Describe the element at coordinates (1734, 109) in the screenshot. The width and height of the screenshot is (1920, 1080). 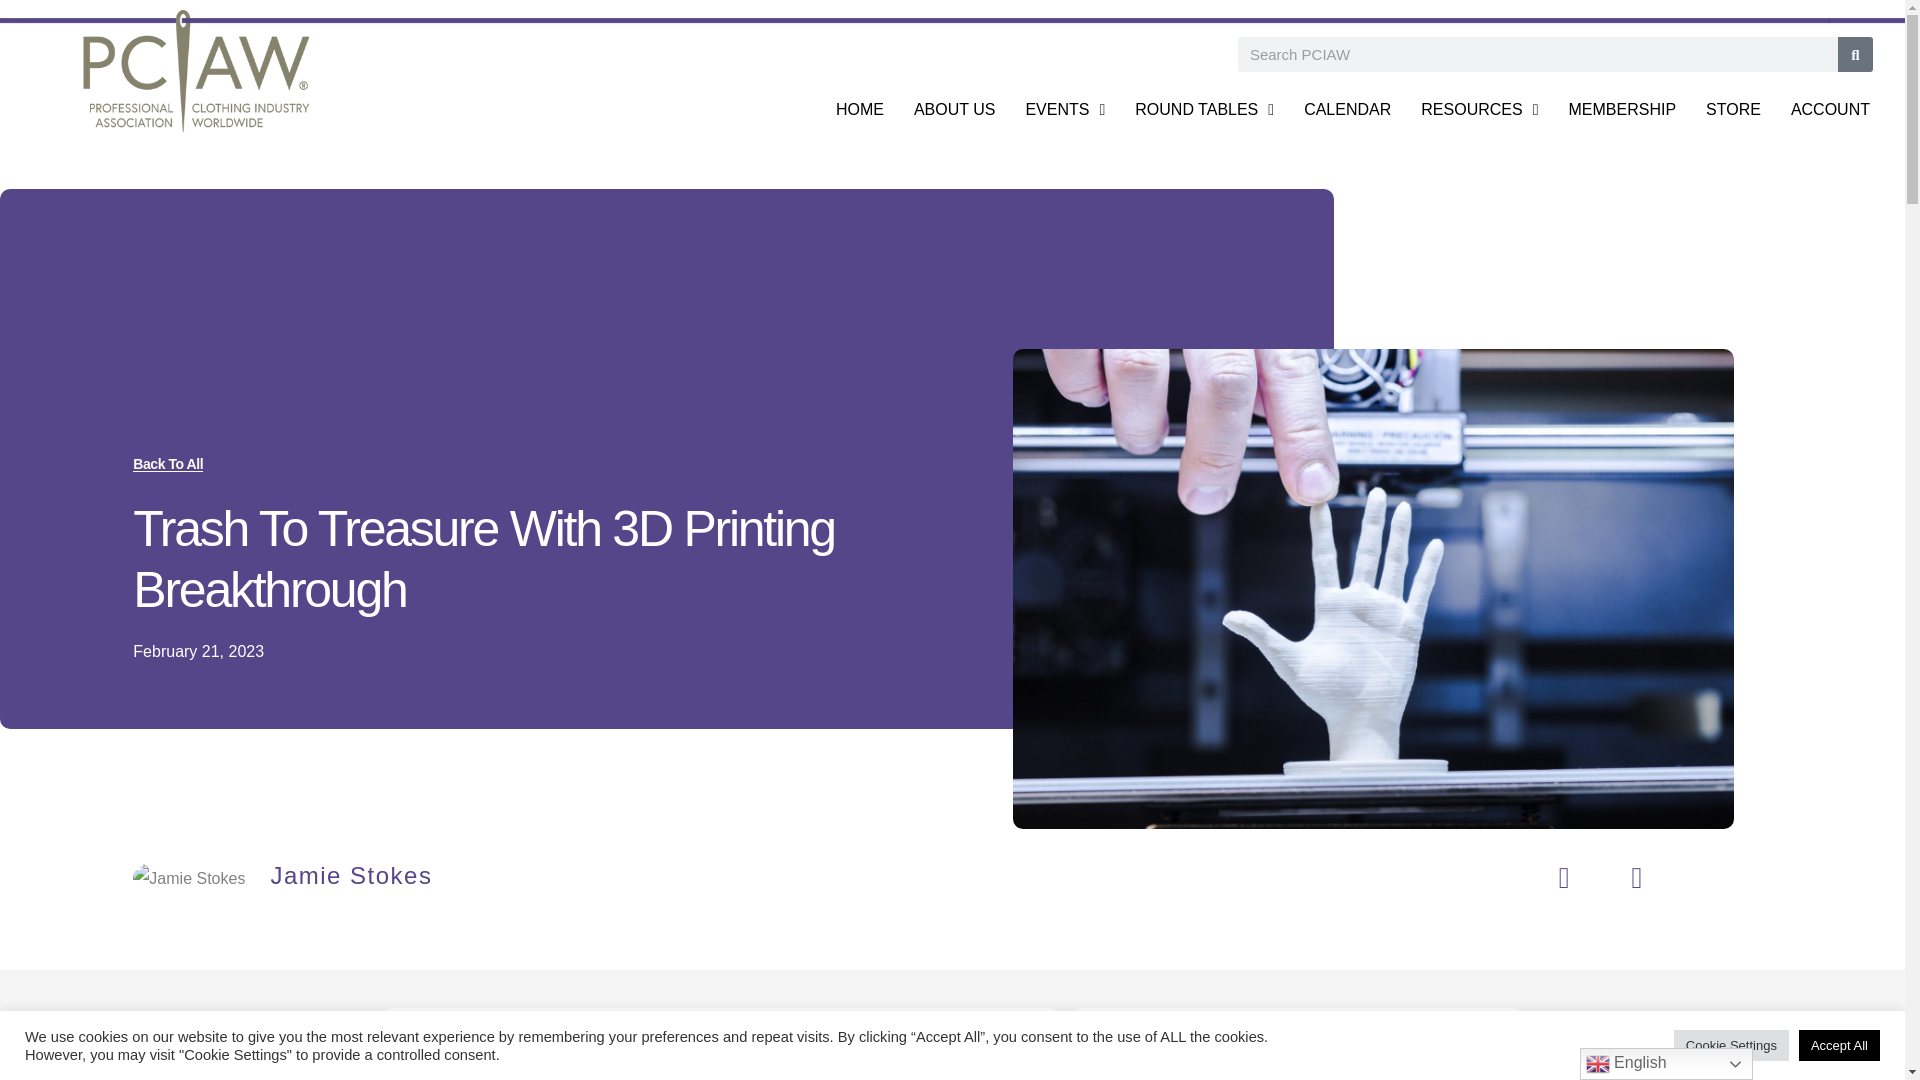
I see `STORE` at that location.